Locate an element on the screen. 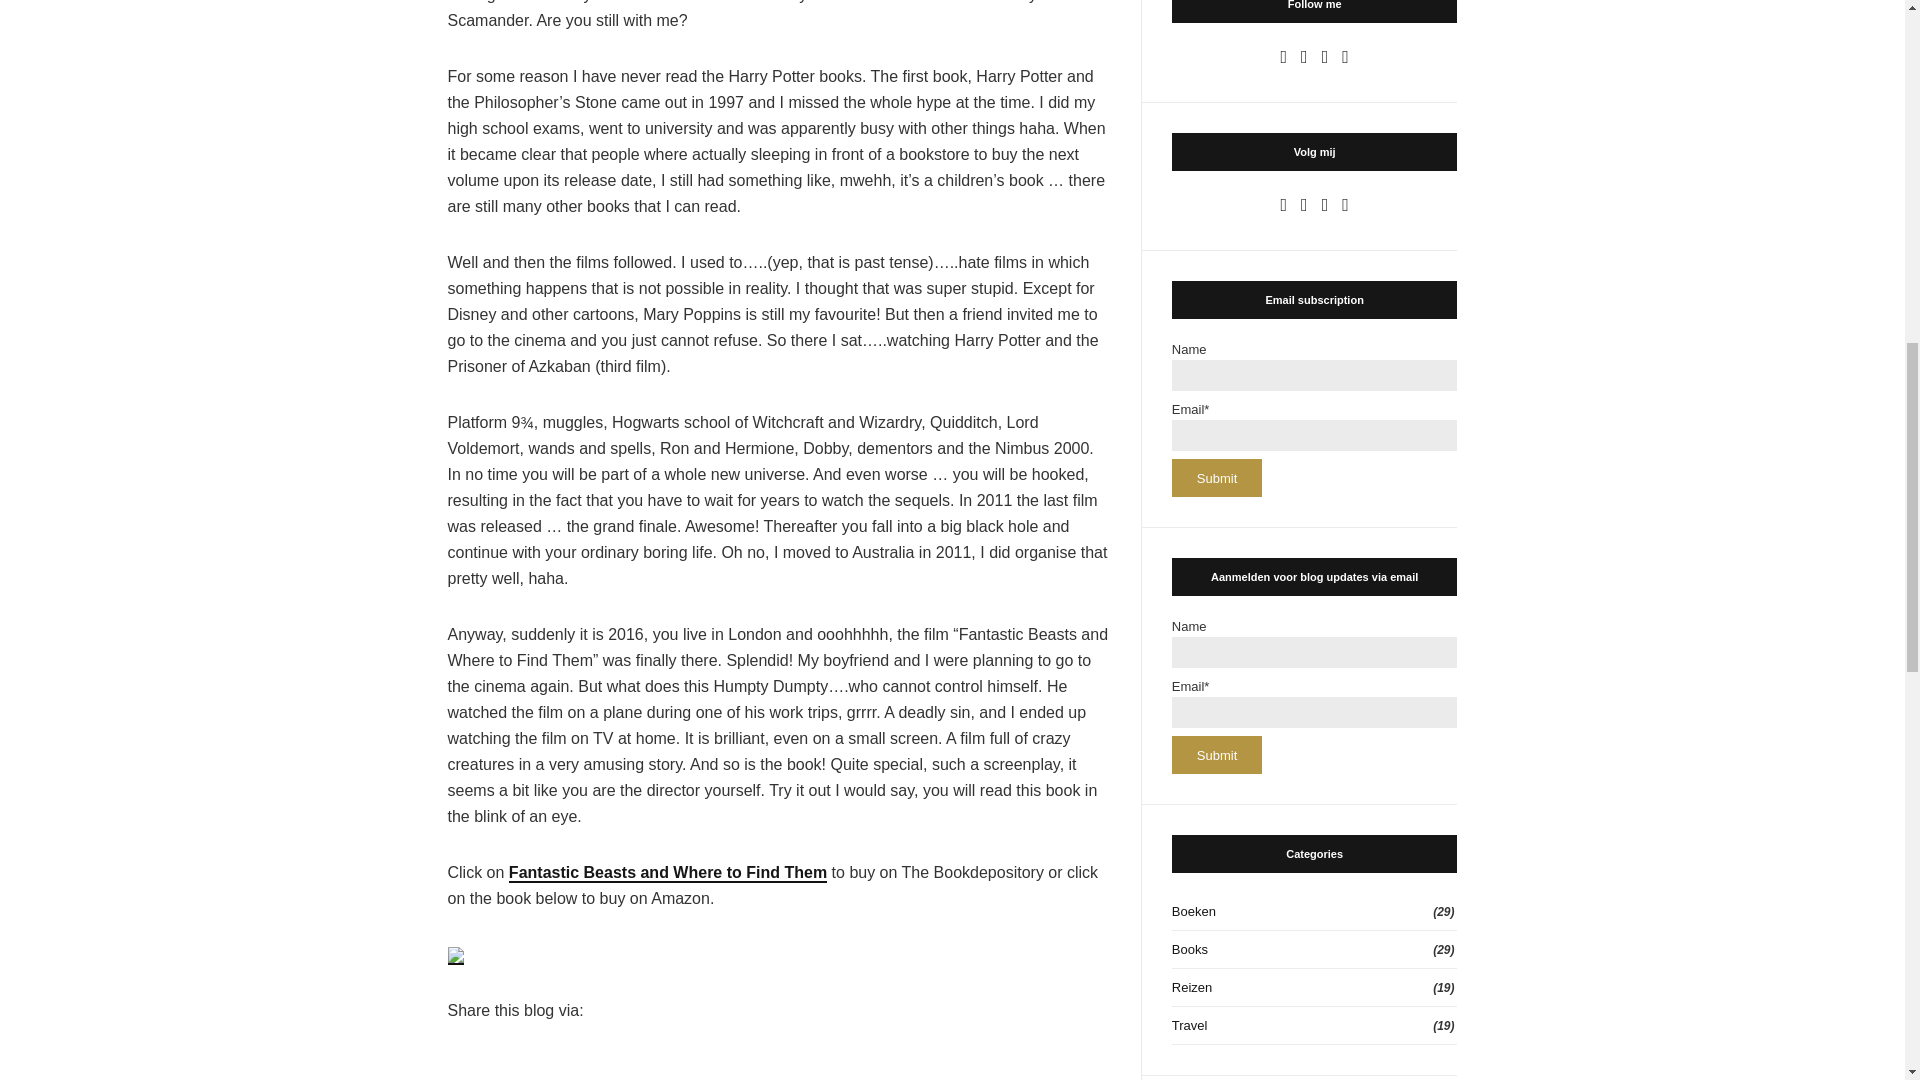 The height and width of the screenshot is (1080, 1920). Fantastic Beasts is located at coordinates (668, 874).